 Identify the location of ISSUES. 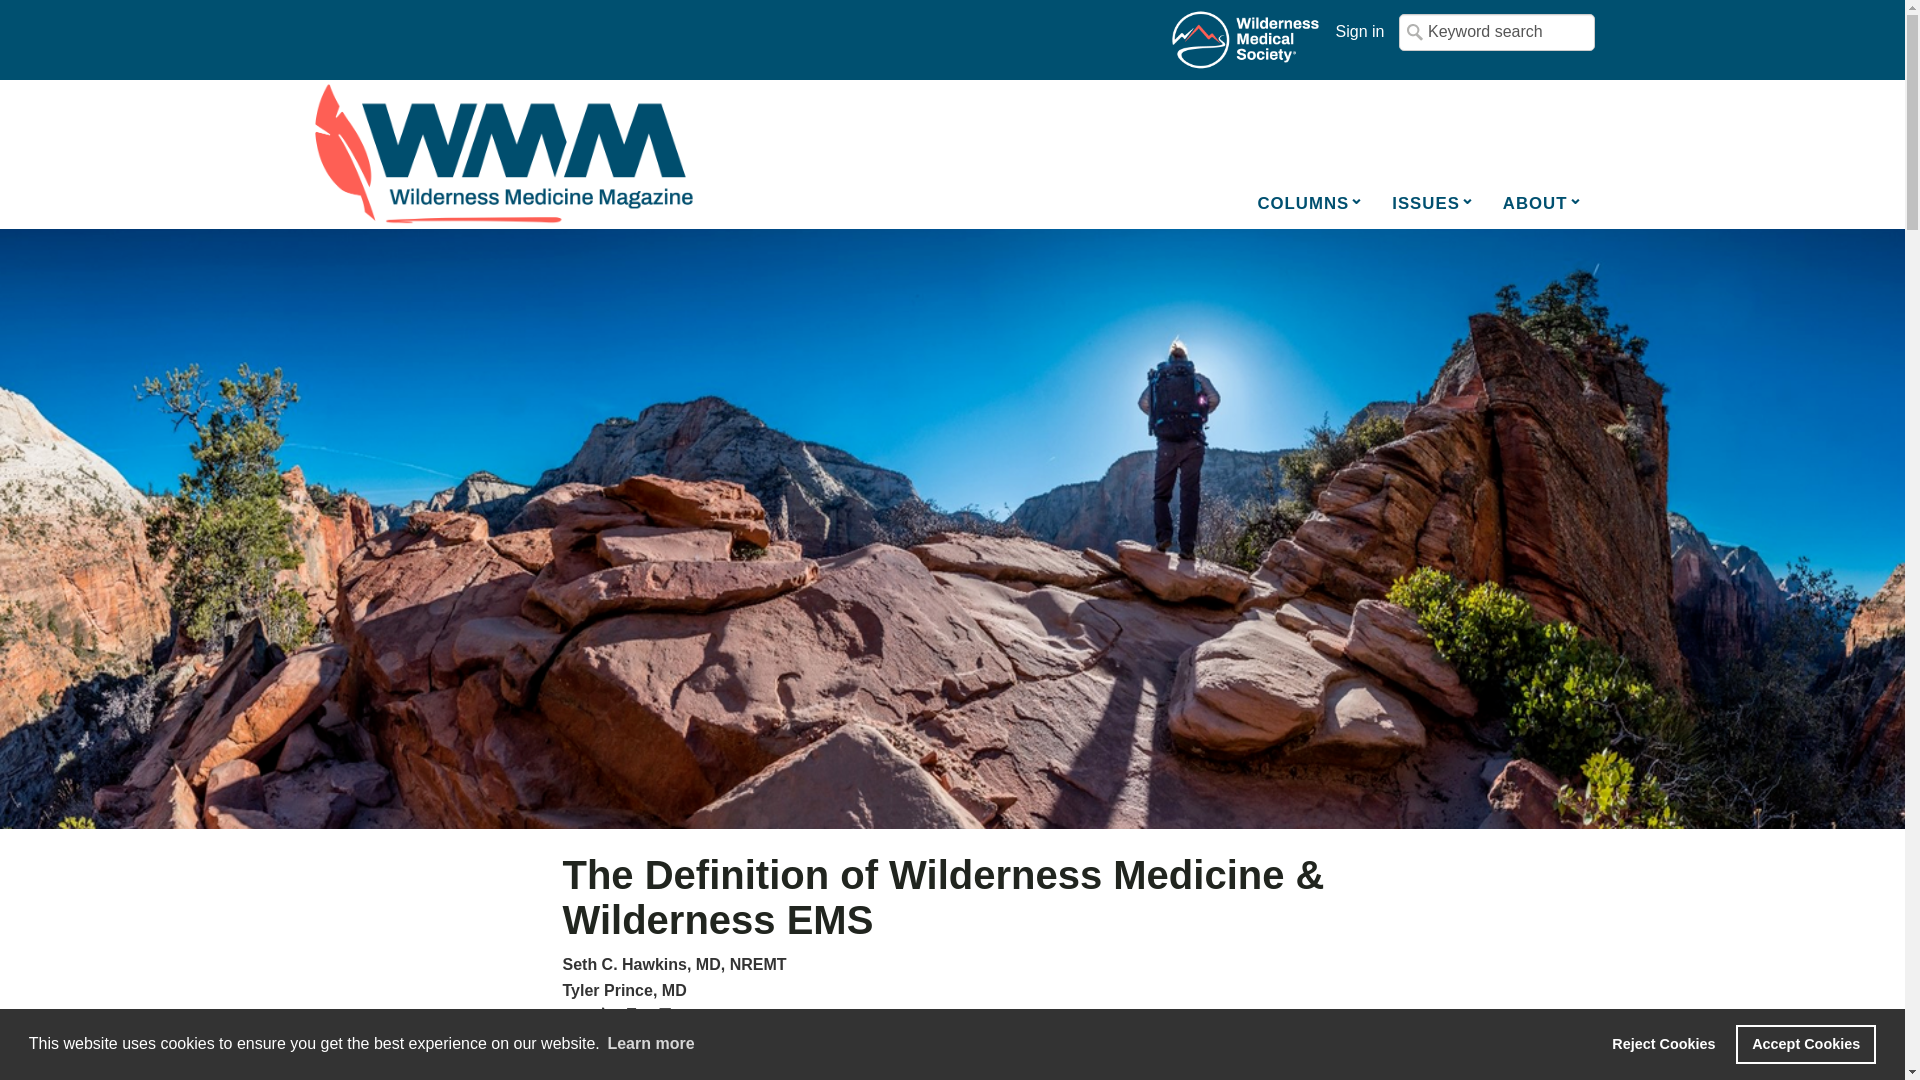
(1440, 202).